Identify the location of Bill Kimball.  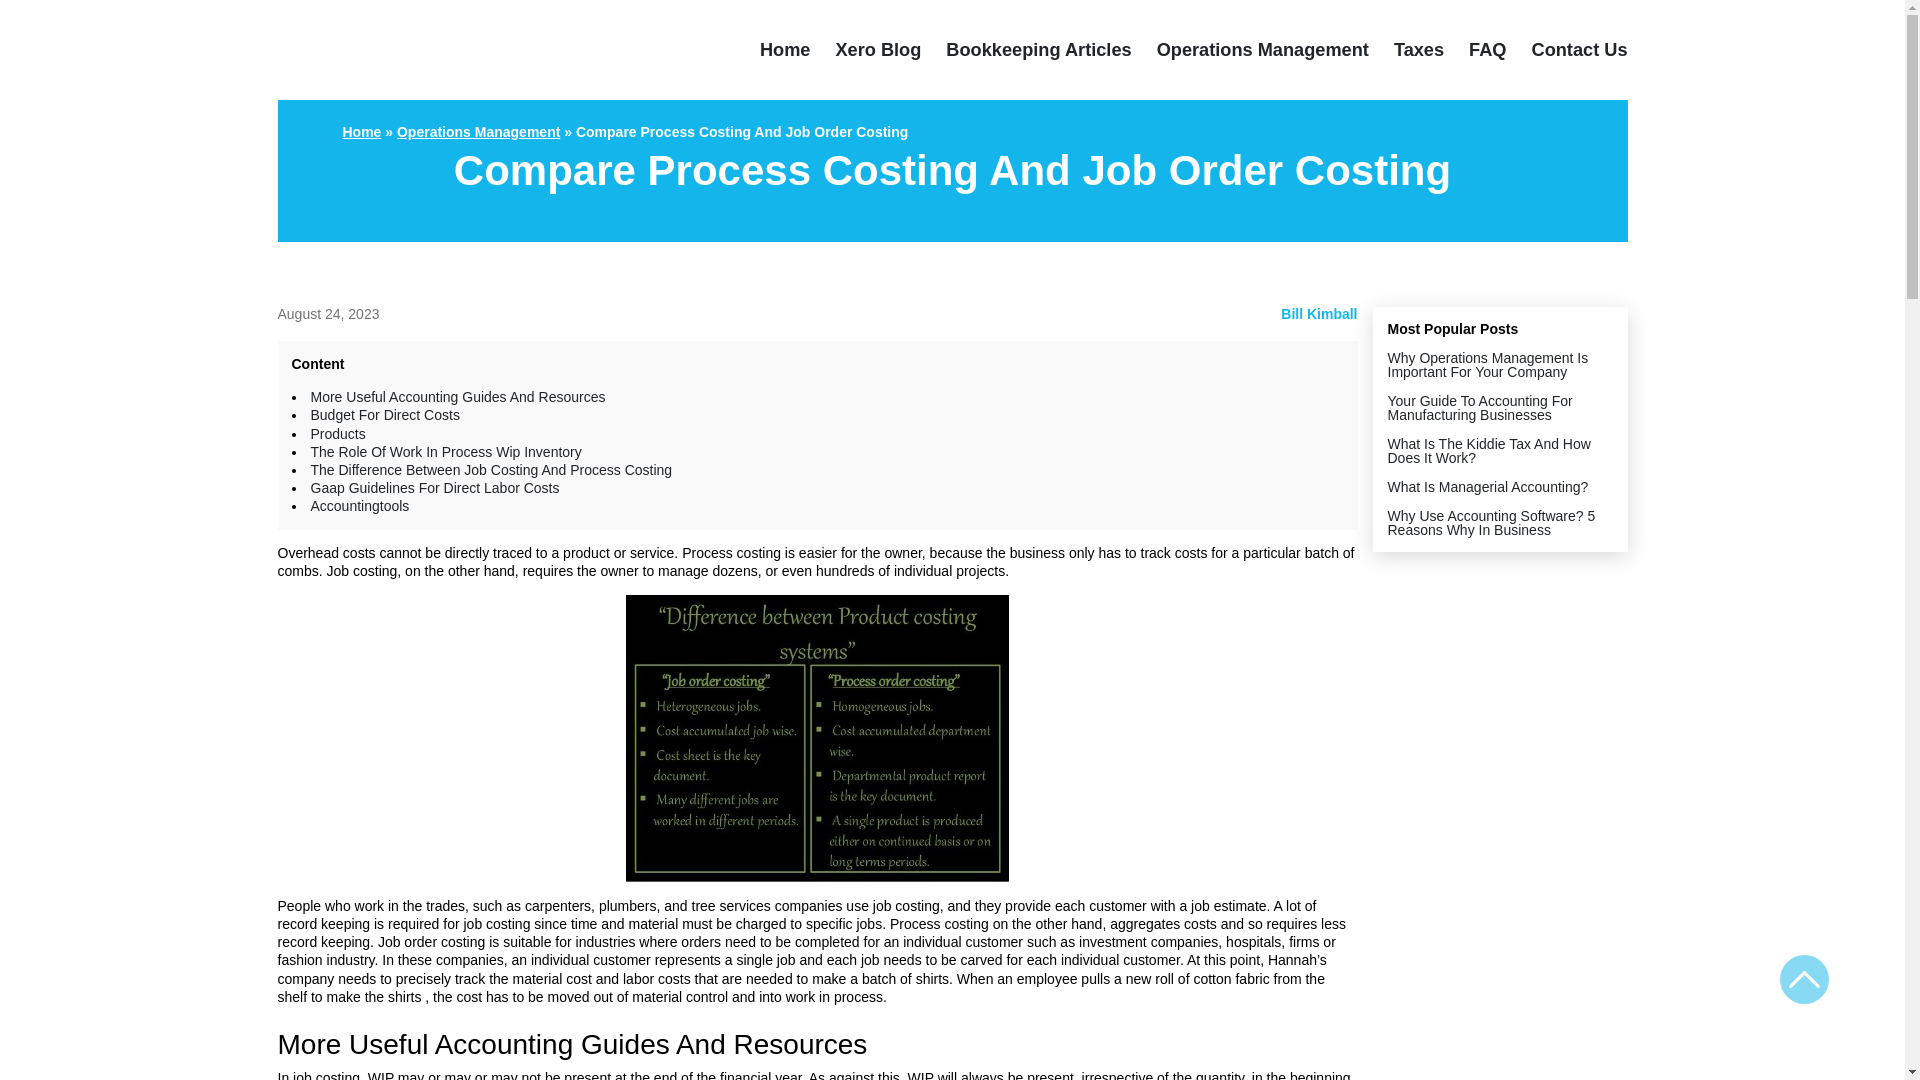
(1318, 313).